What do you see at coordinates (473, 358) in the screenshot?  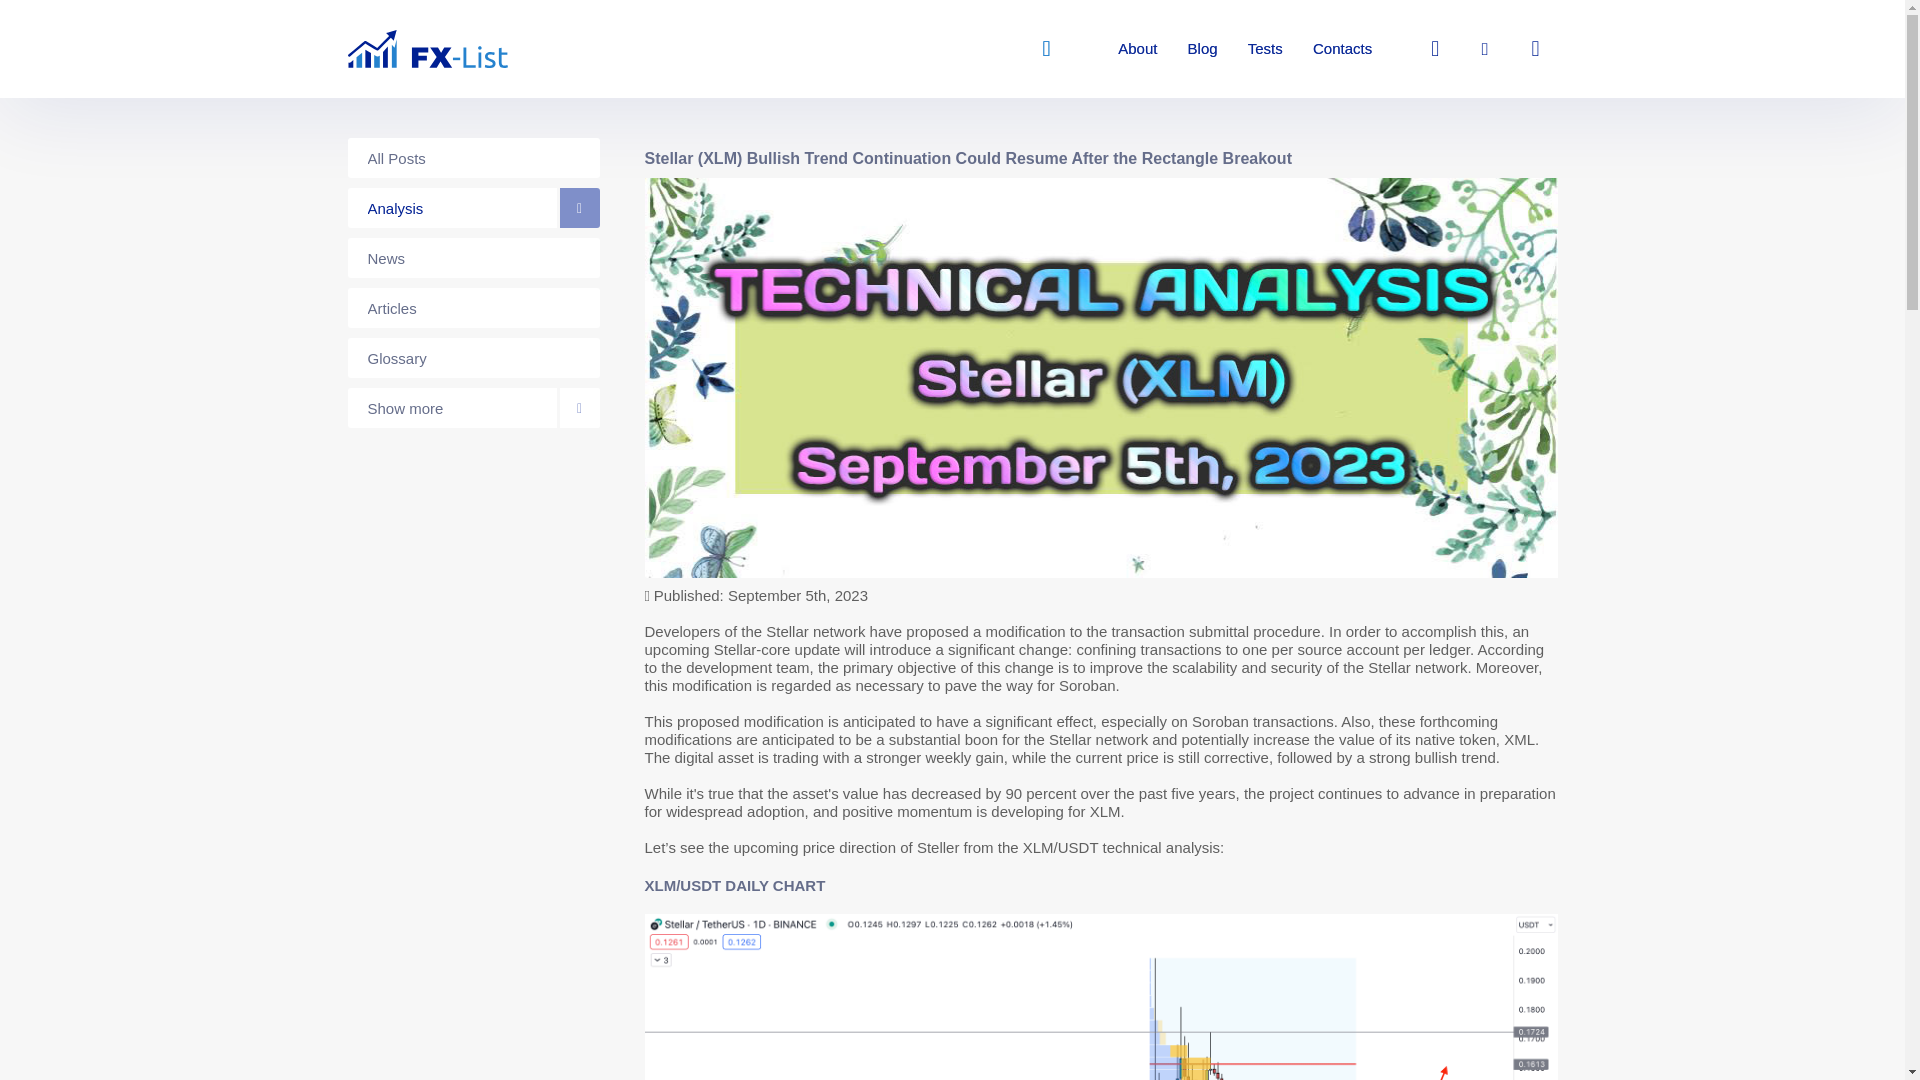 I see `Glossary` at bounding box center [473, 358].